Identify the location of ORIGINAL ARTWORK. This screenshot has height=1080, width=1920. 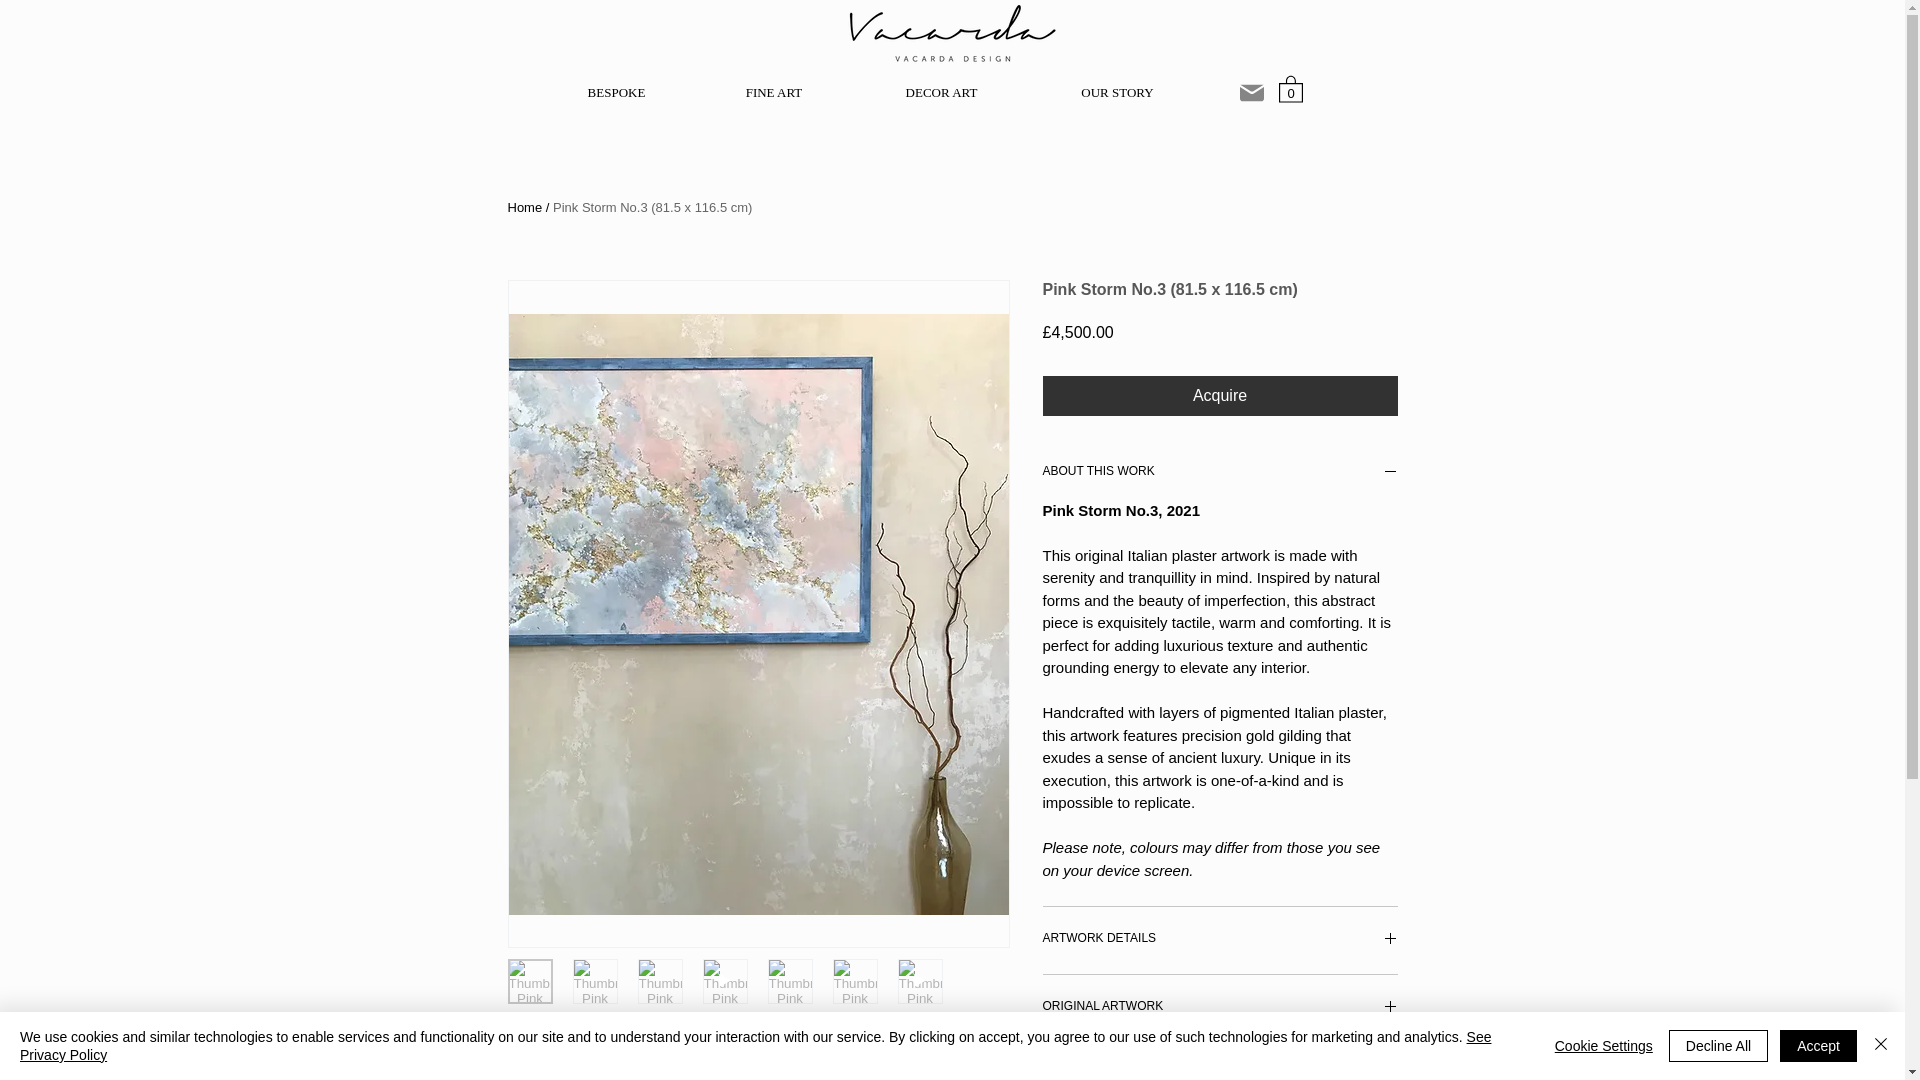
(1220, 1008).